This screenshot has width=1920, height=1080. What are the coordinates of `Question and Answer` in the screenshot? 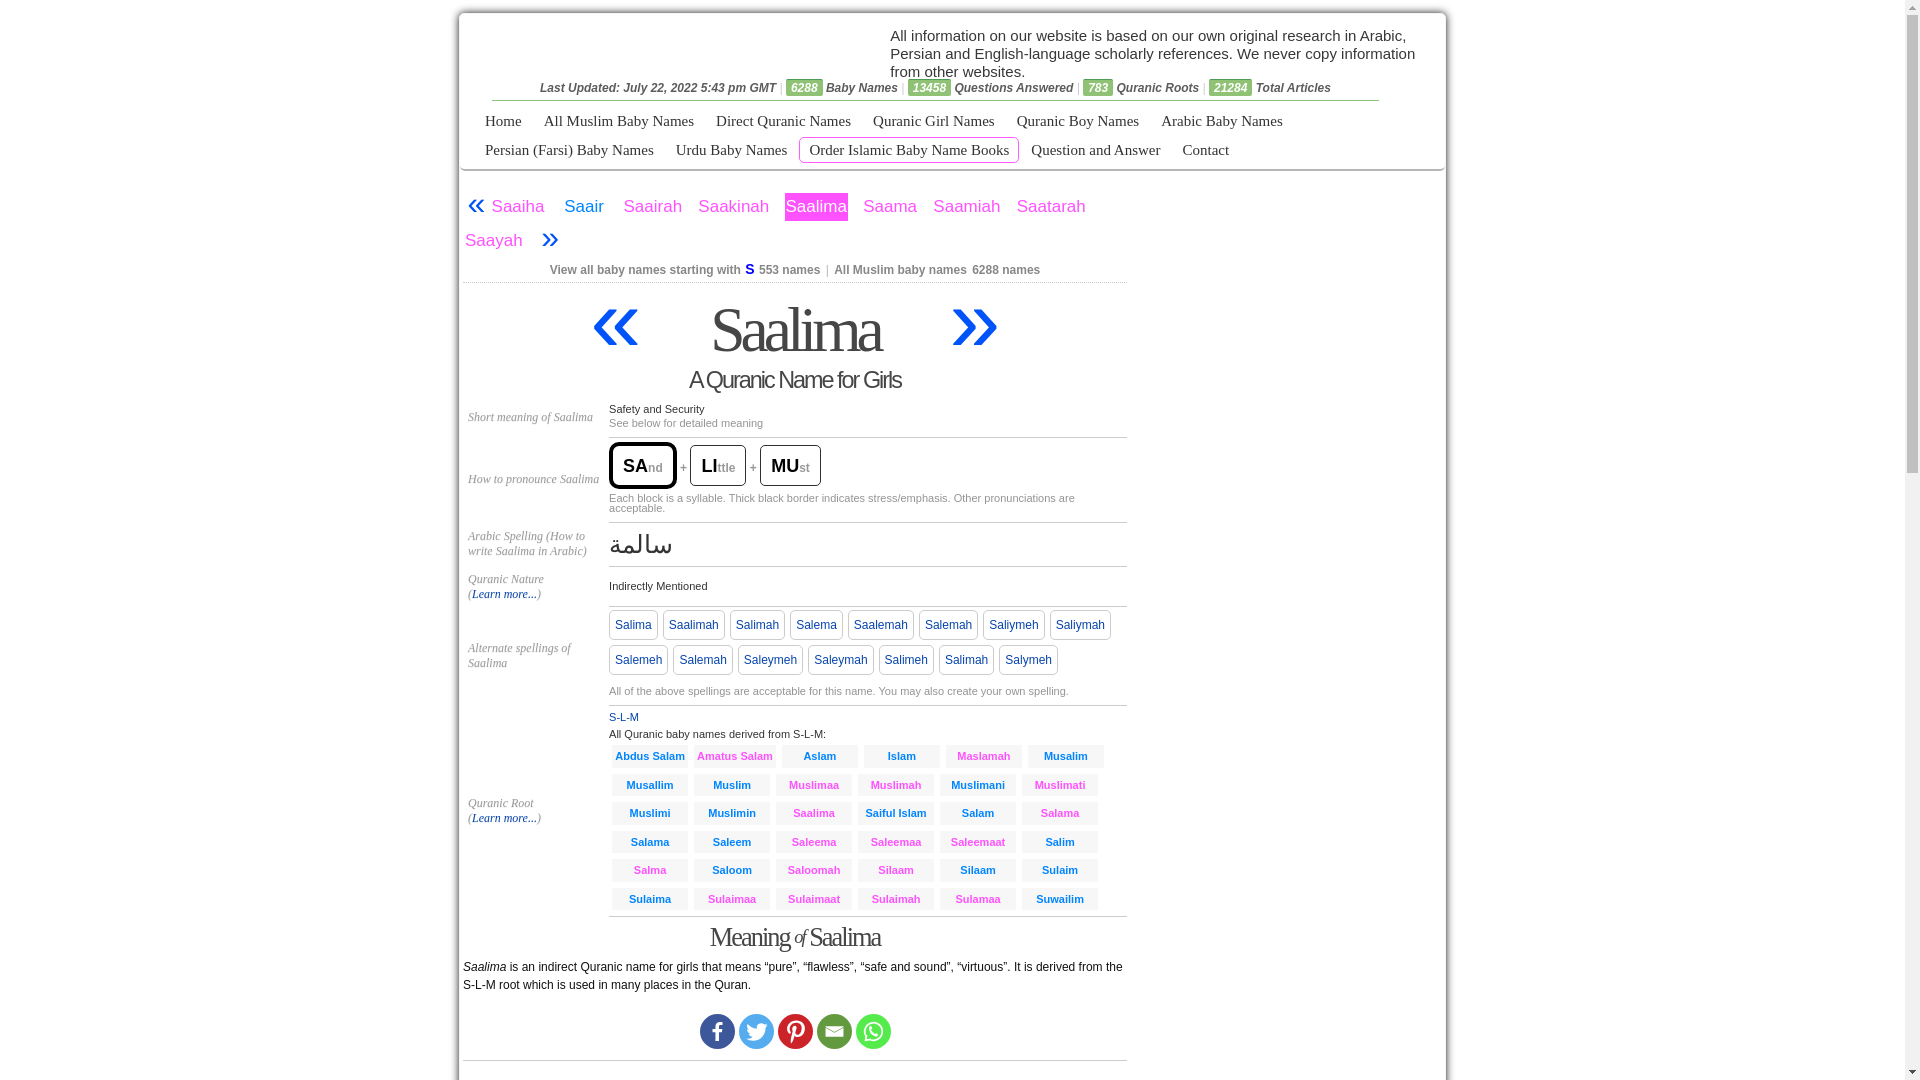 It's located at (1095, 150).